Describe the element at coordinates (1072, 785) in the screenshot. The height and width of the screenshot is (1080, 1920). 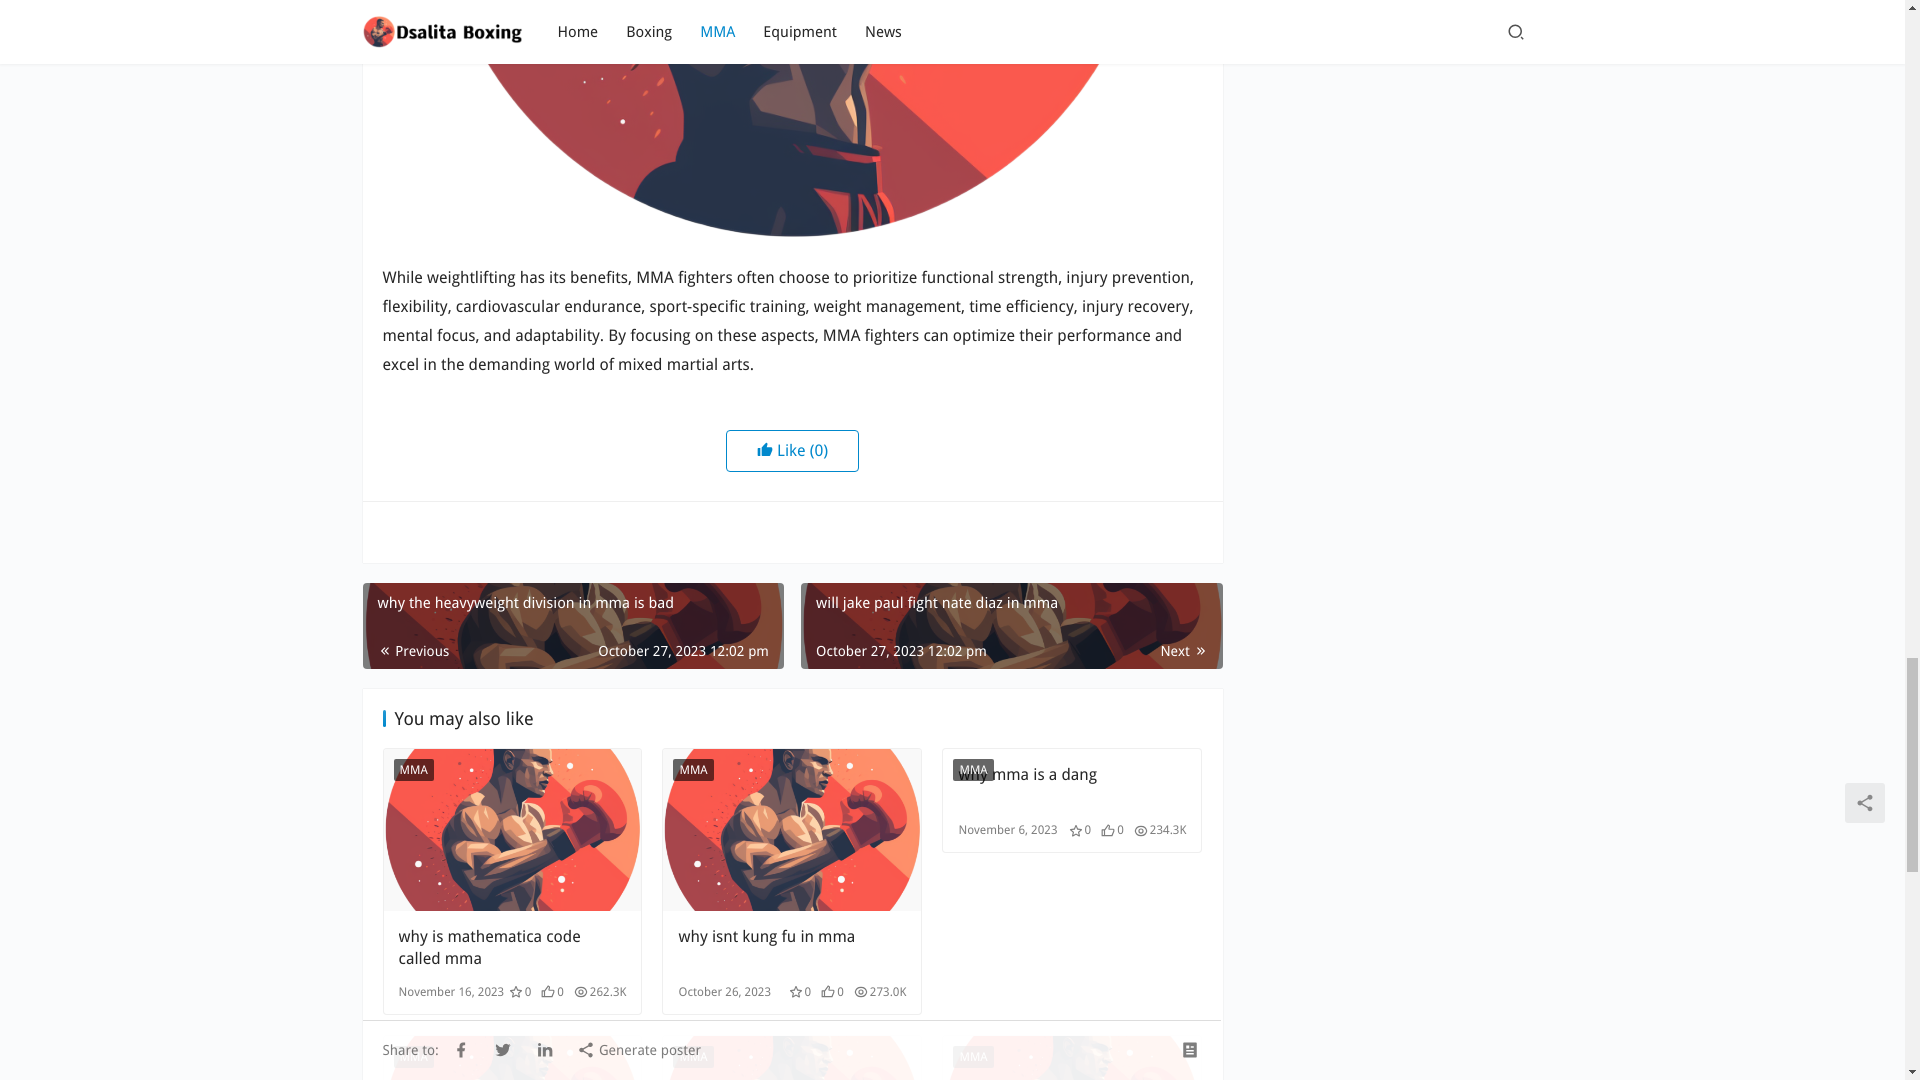
I see `why mma is a dang` at that location.